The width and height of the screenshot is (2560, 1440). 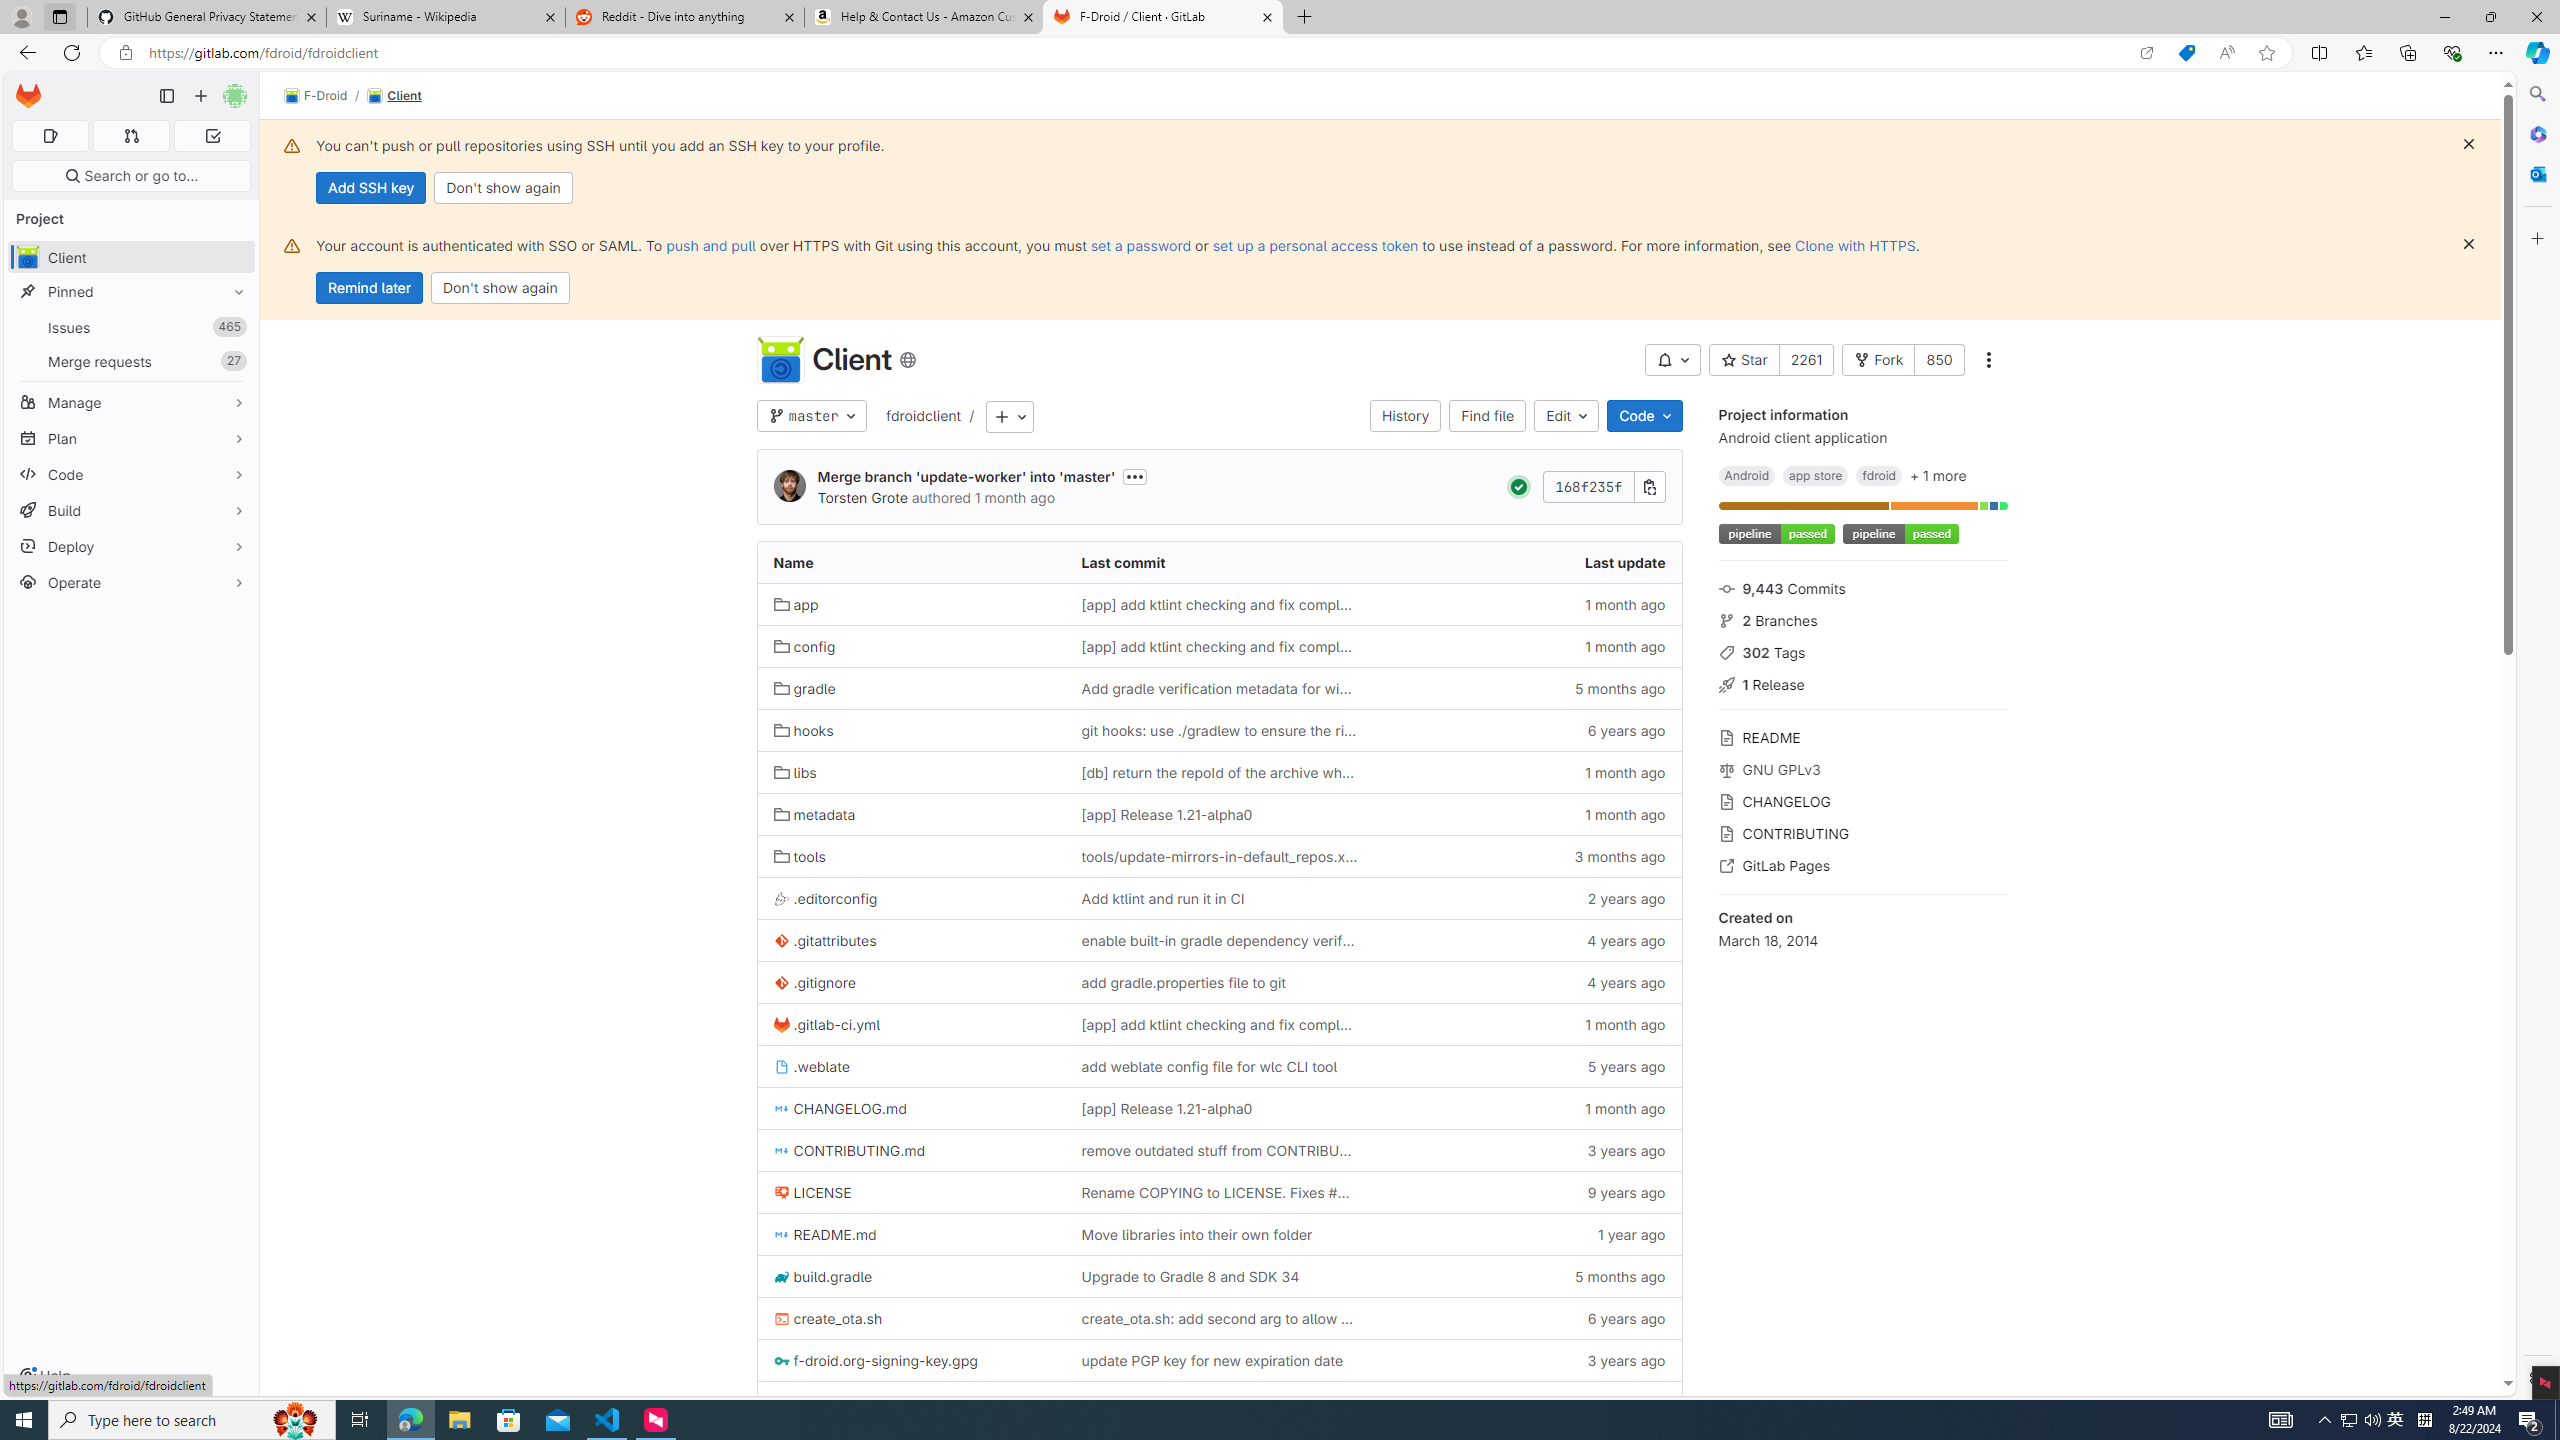 What do you see at coordinates (910, 1066) in the screenshot?
I see `.weblate` at bounding box center [910, 1066].